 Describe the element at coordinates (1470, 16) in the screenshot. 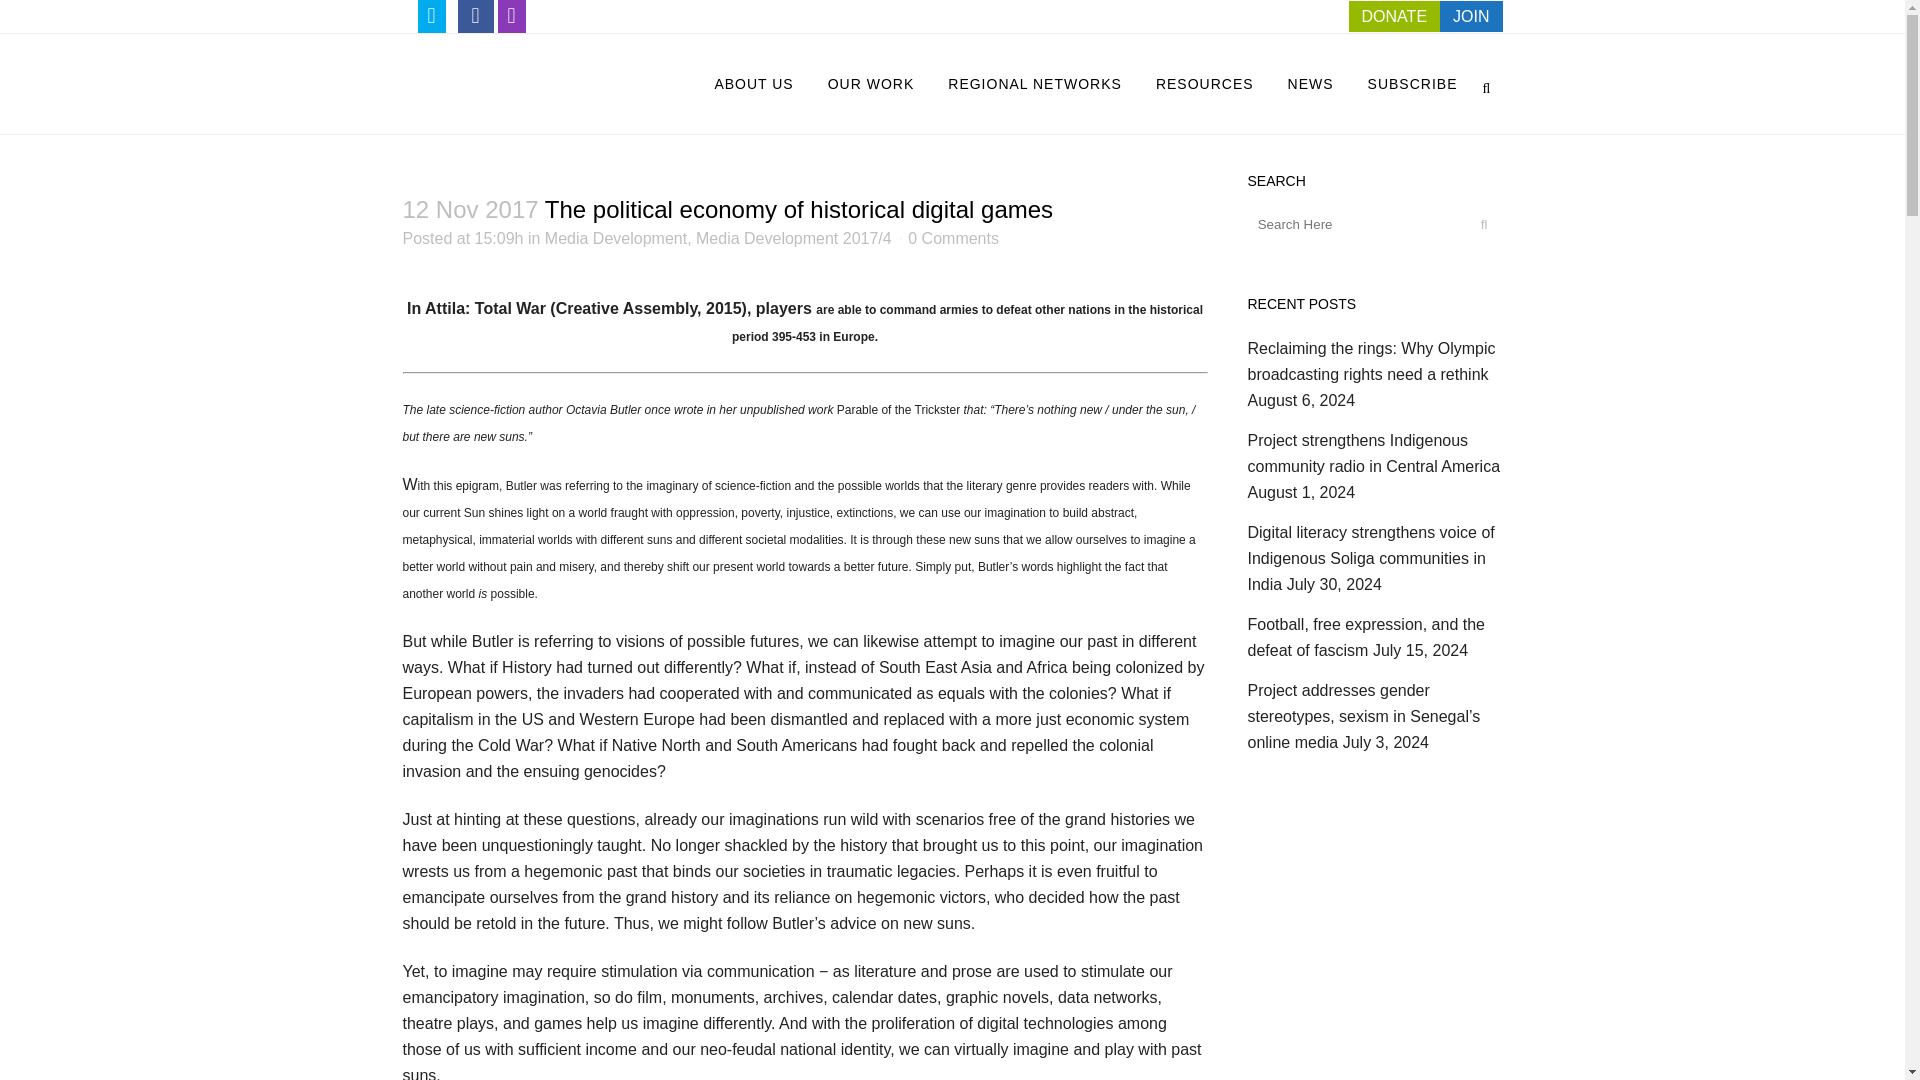

I see `JOIN` at that location.